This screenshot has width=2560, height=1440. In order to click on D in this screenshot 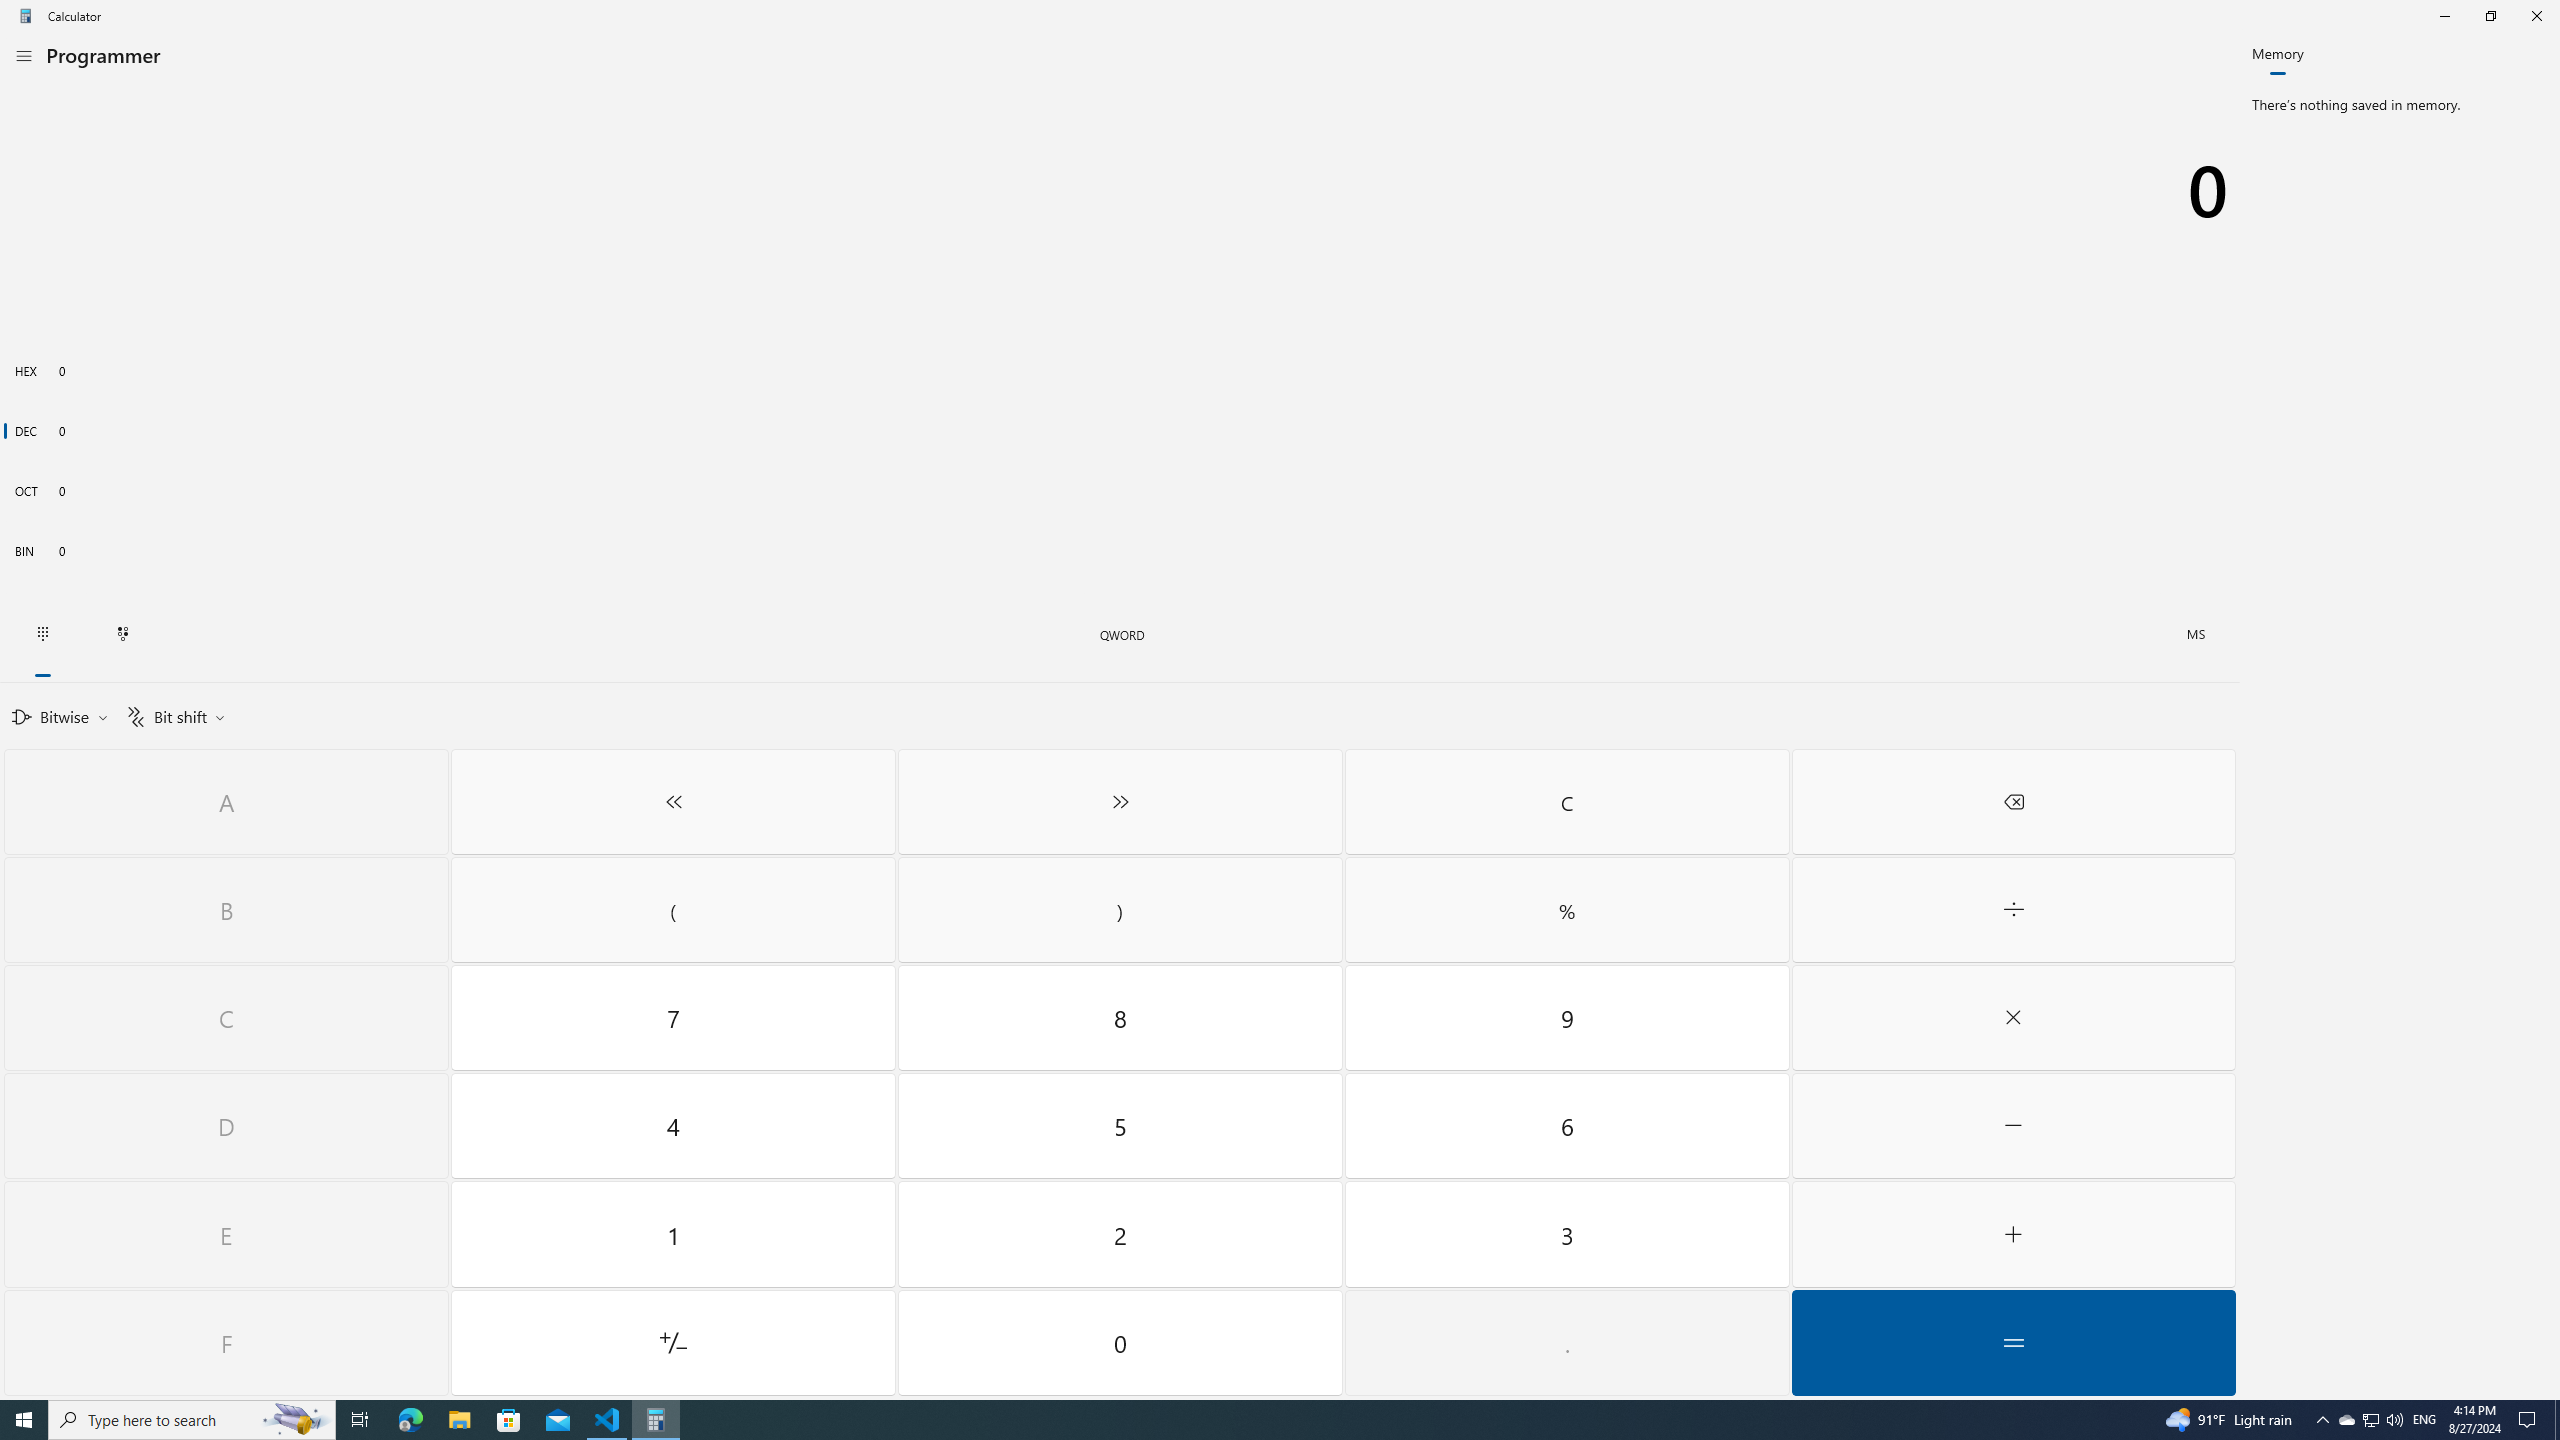, I will do `click(226, 1126)`.